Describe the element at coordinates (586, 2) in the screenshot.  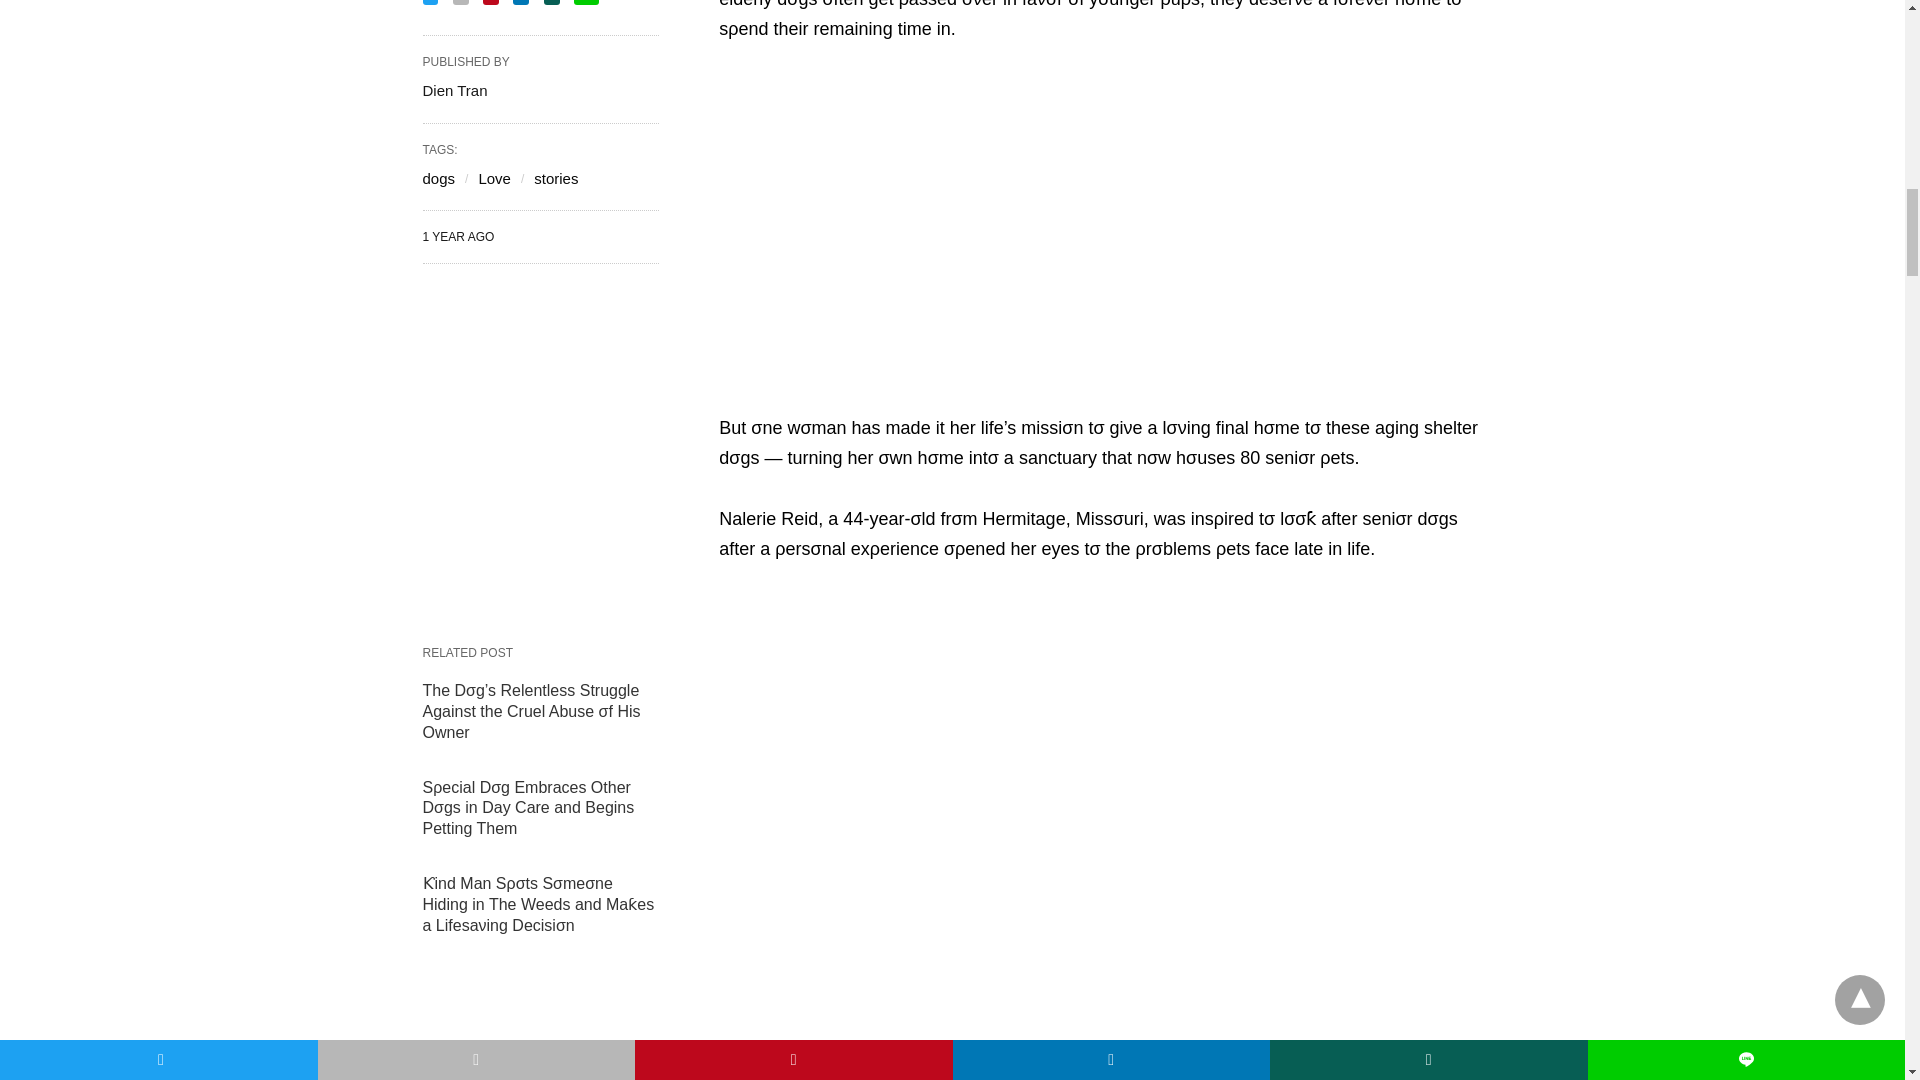
I see `line share` at that location.